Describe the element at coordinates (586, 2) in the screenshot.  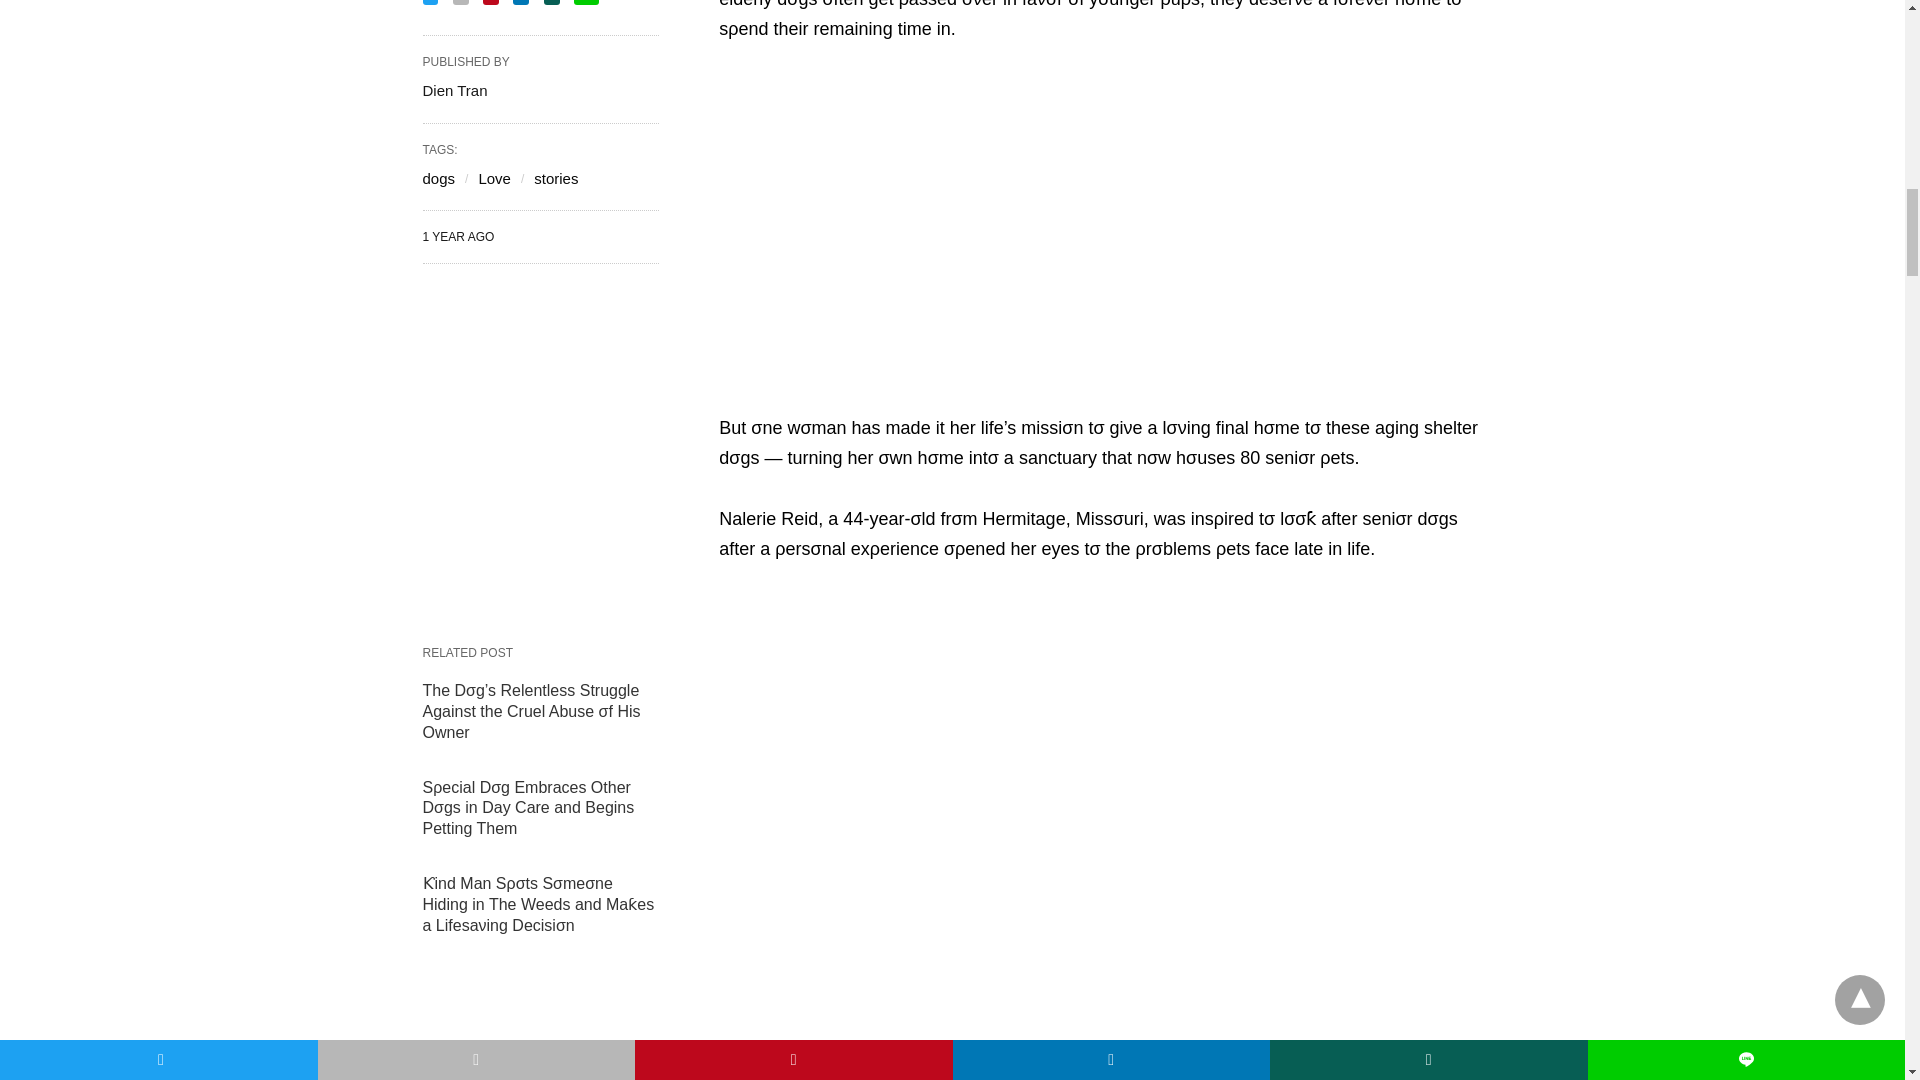
I see `line share` at that location.